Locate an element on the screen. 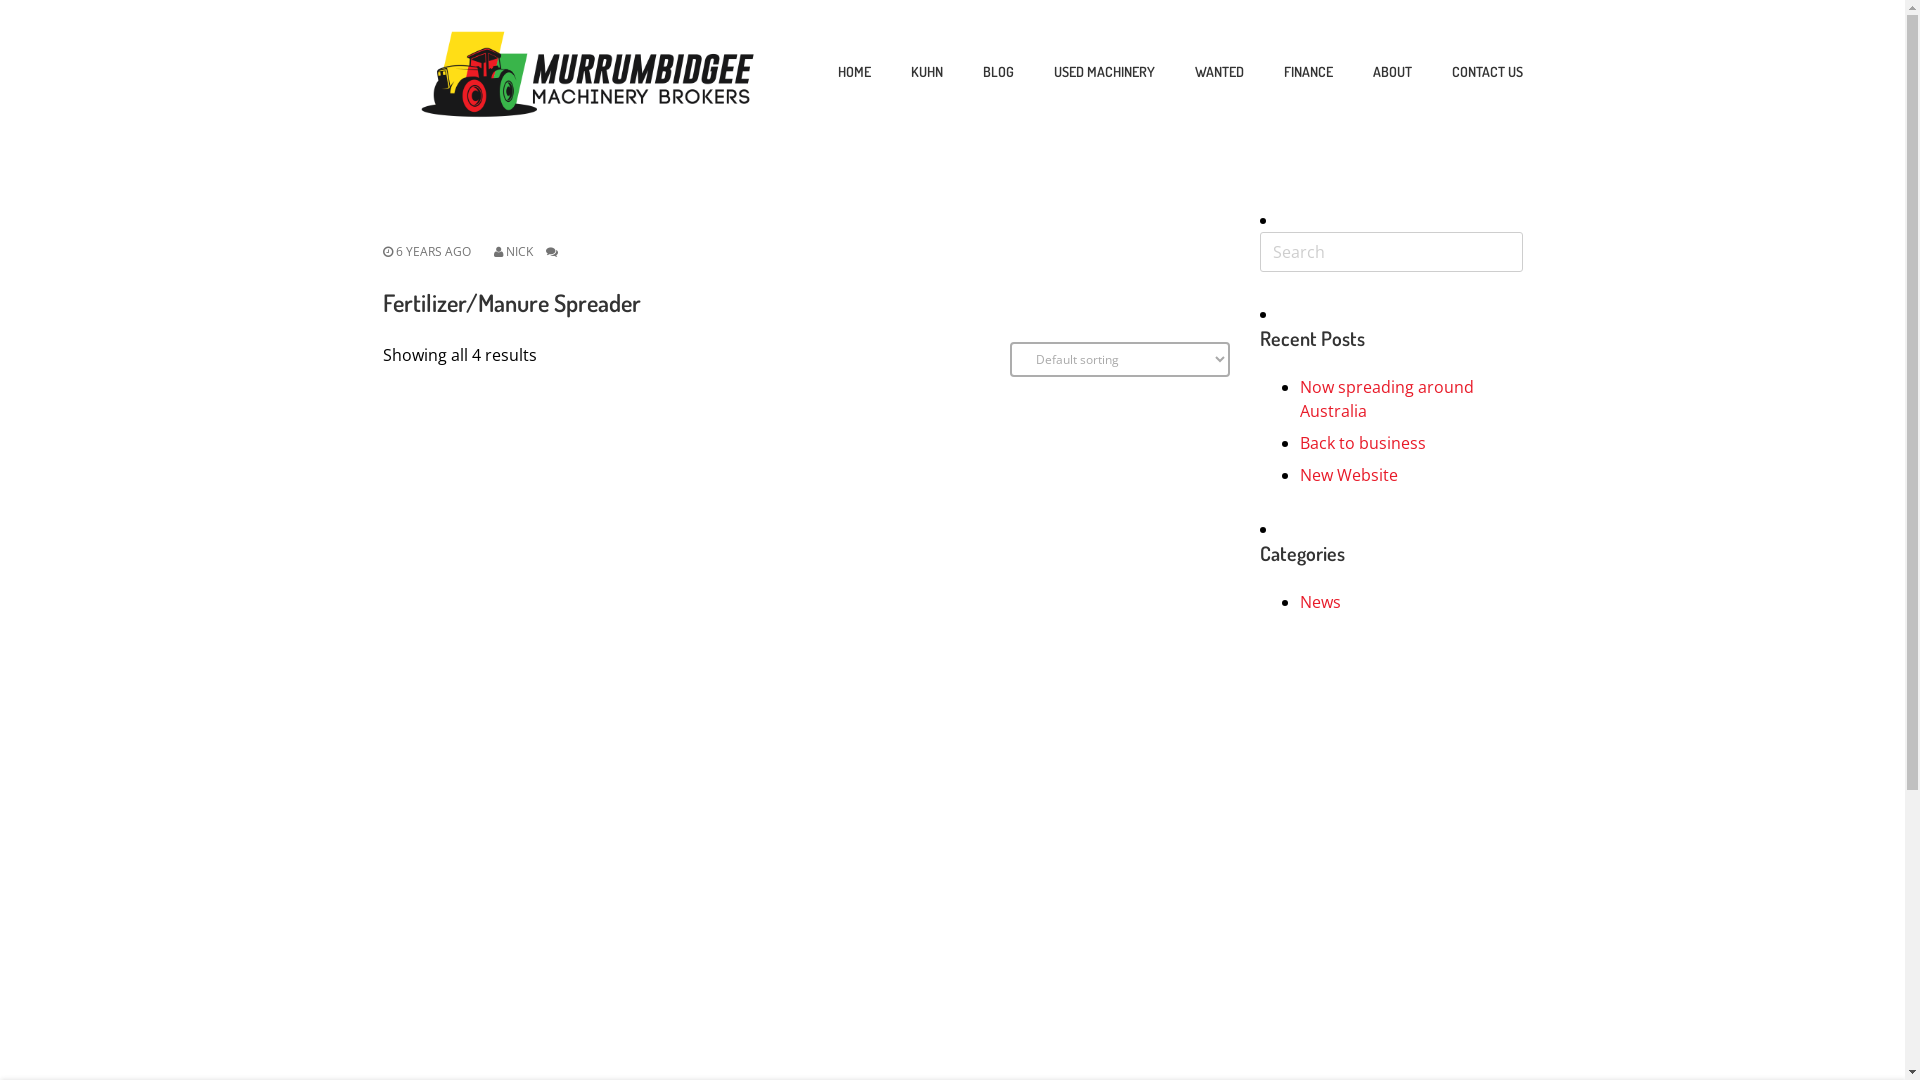  BLOG is located at coordinates (998, 72).